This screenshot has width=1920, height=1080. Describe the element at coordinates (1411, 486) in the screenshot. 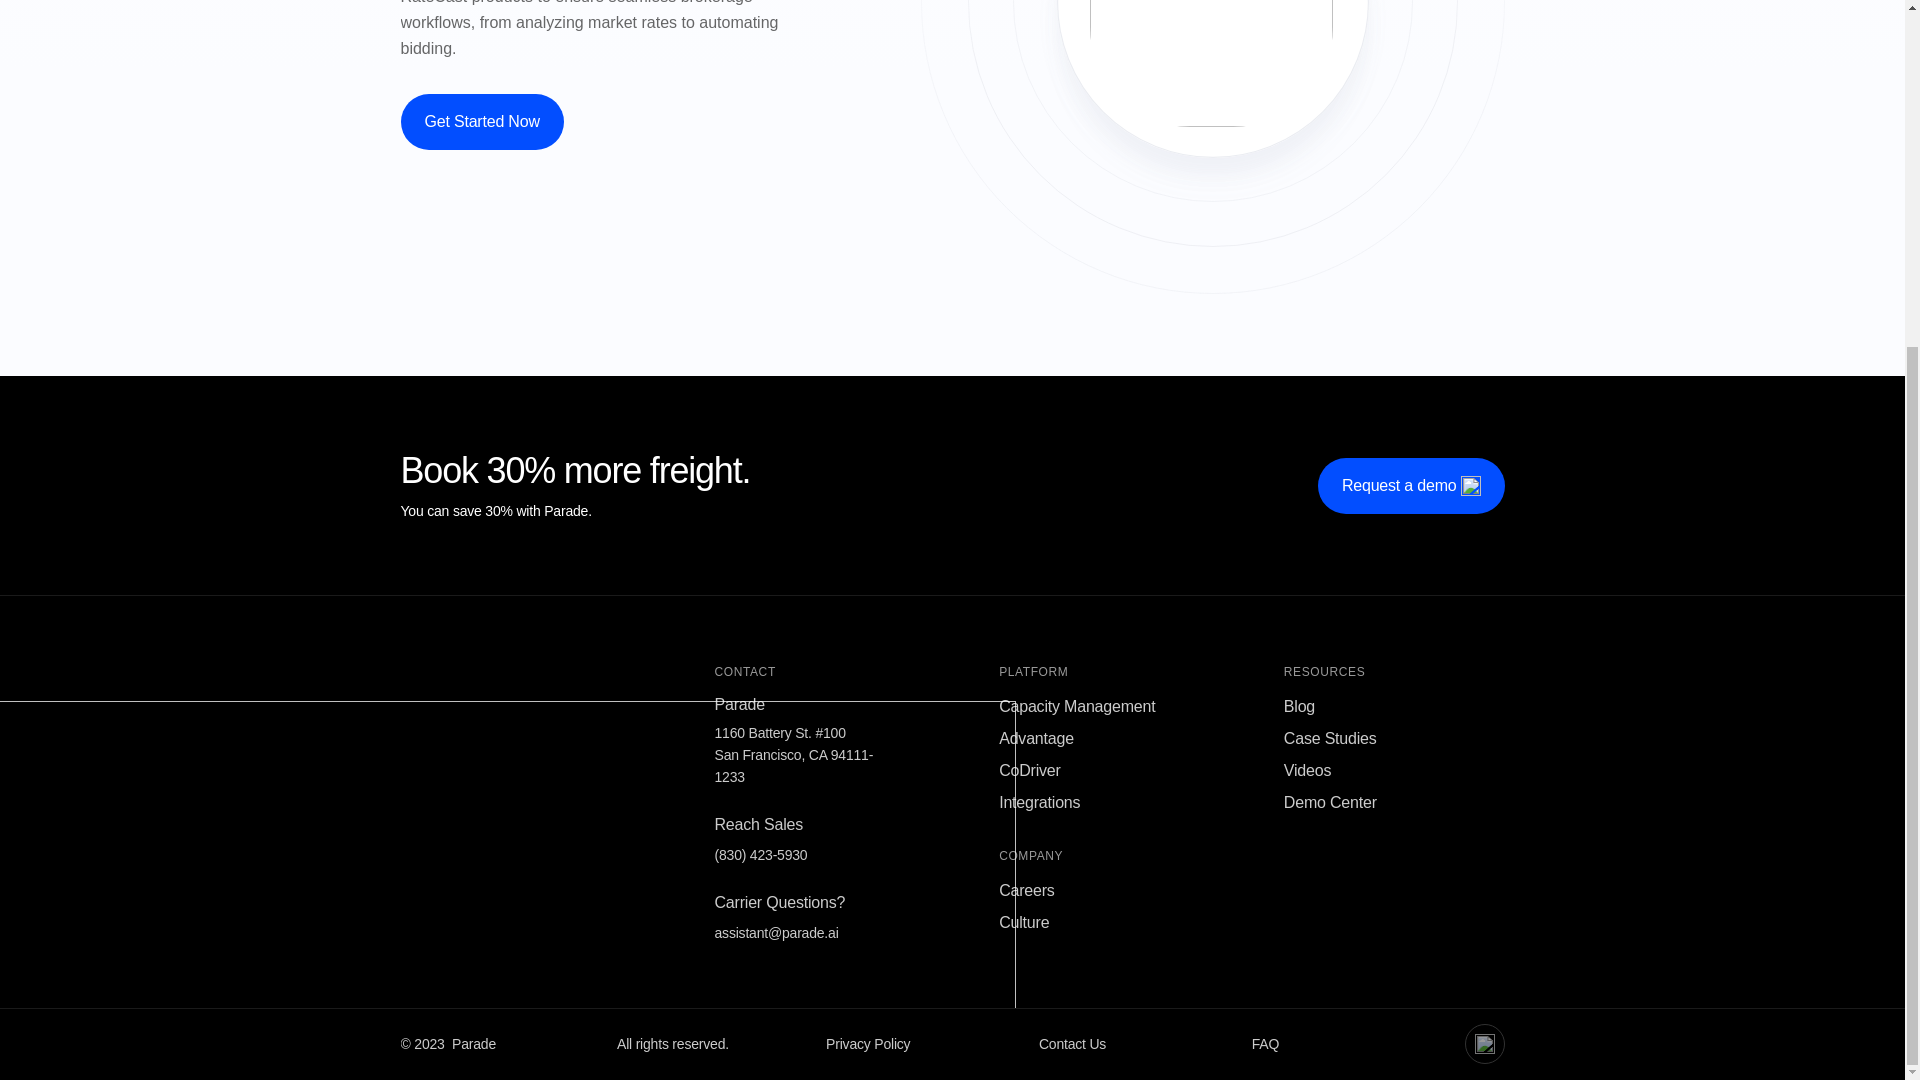

I see `Request a demo` at that location.